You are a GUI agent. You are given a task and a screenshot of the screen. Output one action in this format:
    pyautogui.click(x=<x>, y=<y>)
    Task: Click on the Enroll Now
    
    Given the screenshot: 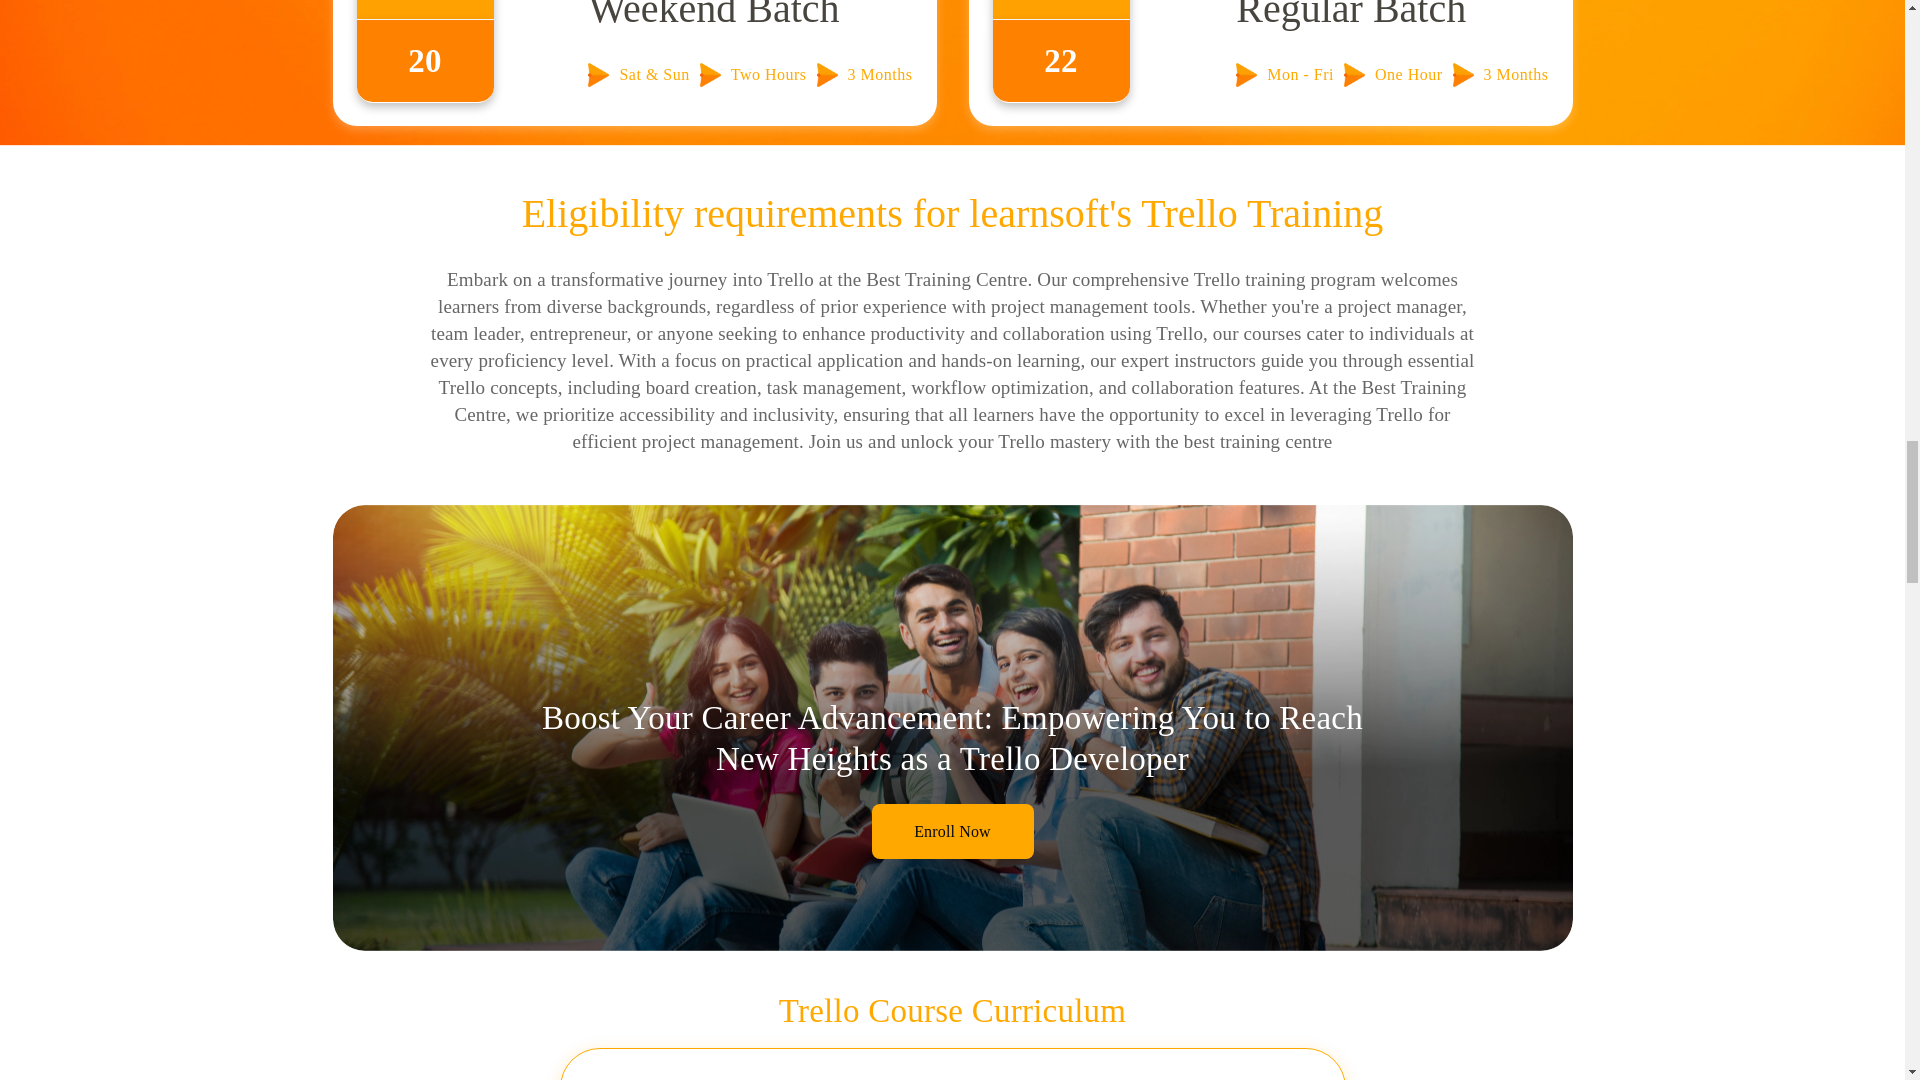 What is the action you would take?
    pyautogui.click(x=952, y=830)
    